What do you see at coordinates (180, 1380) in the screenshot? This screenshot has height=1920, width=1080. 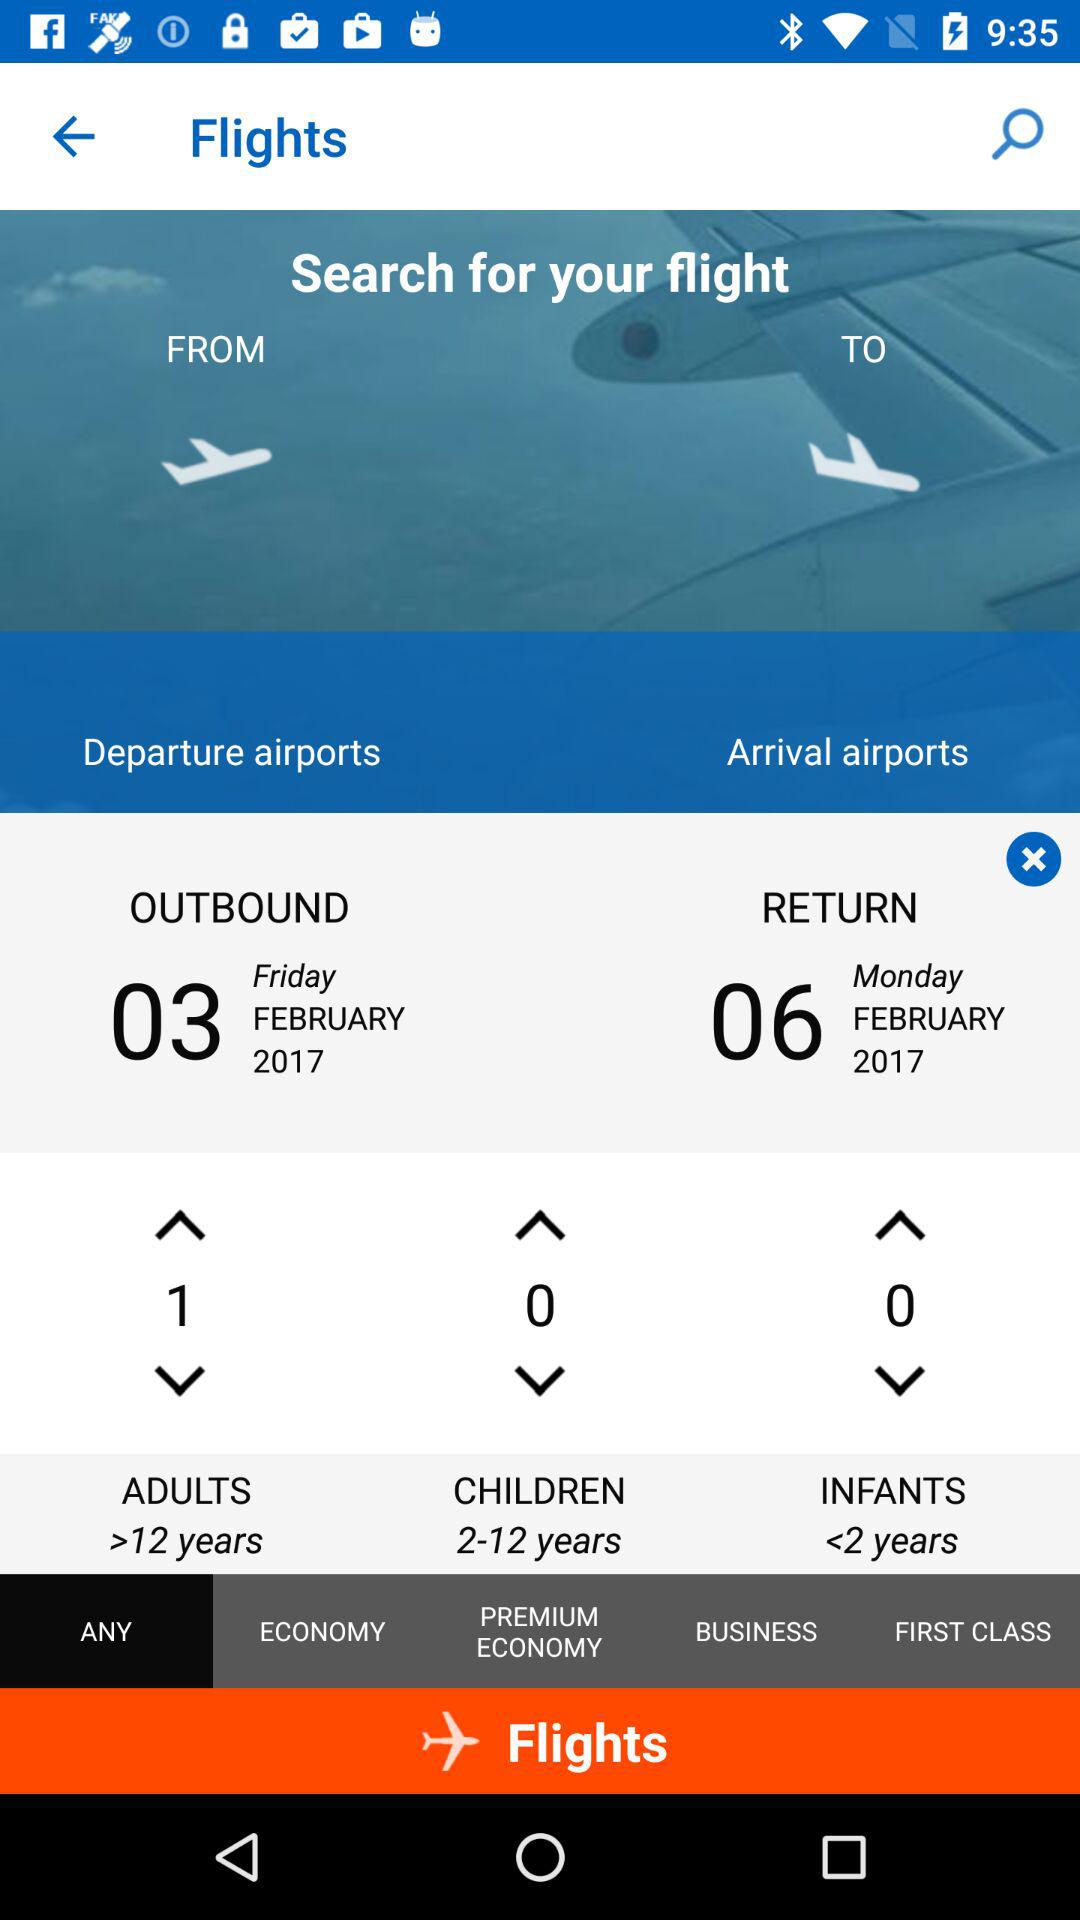 I see `decrease number` at bounding box center [180, 1380].